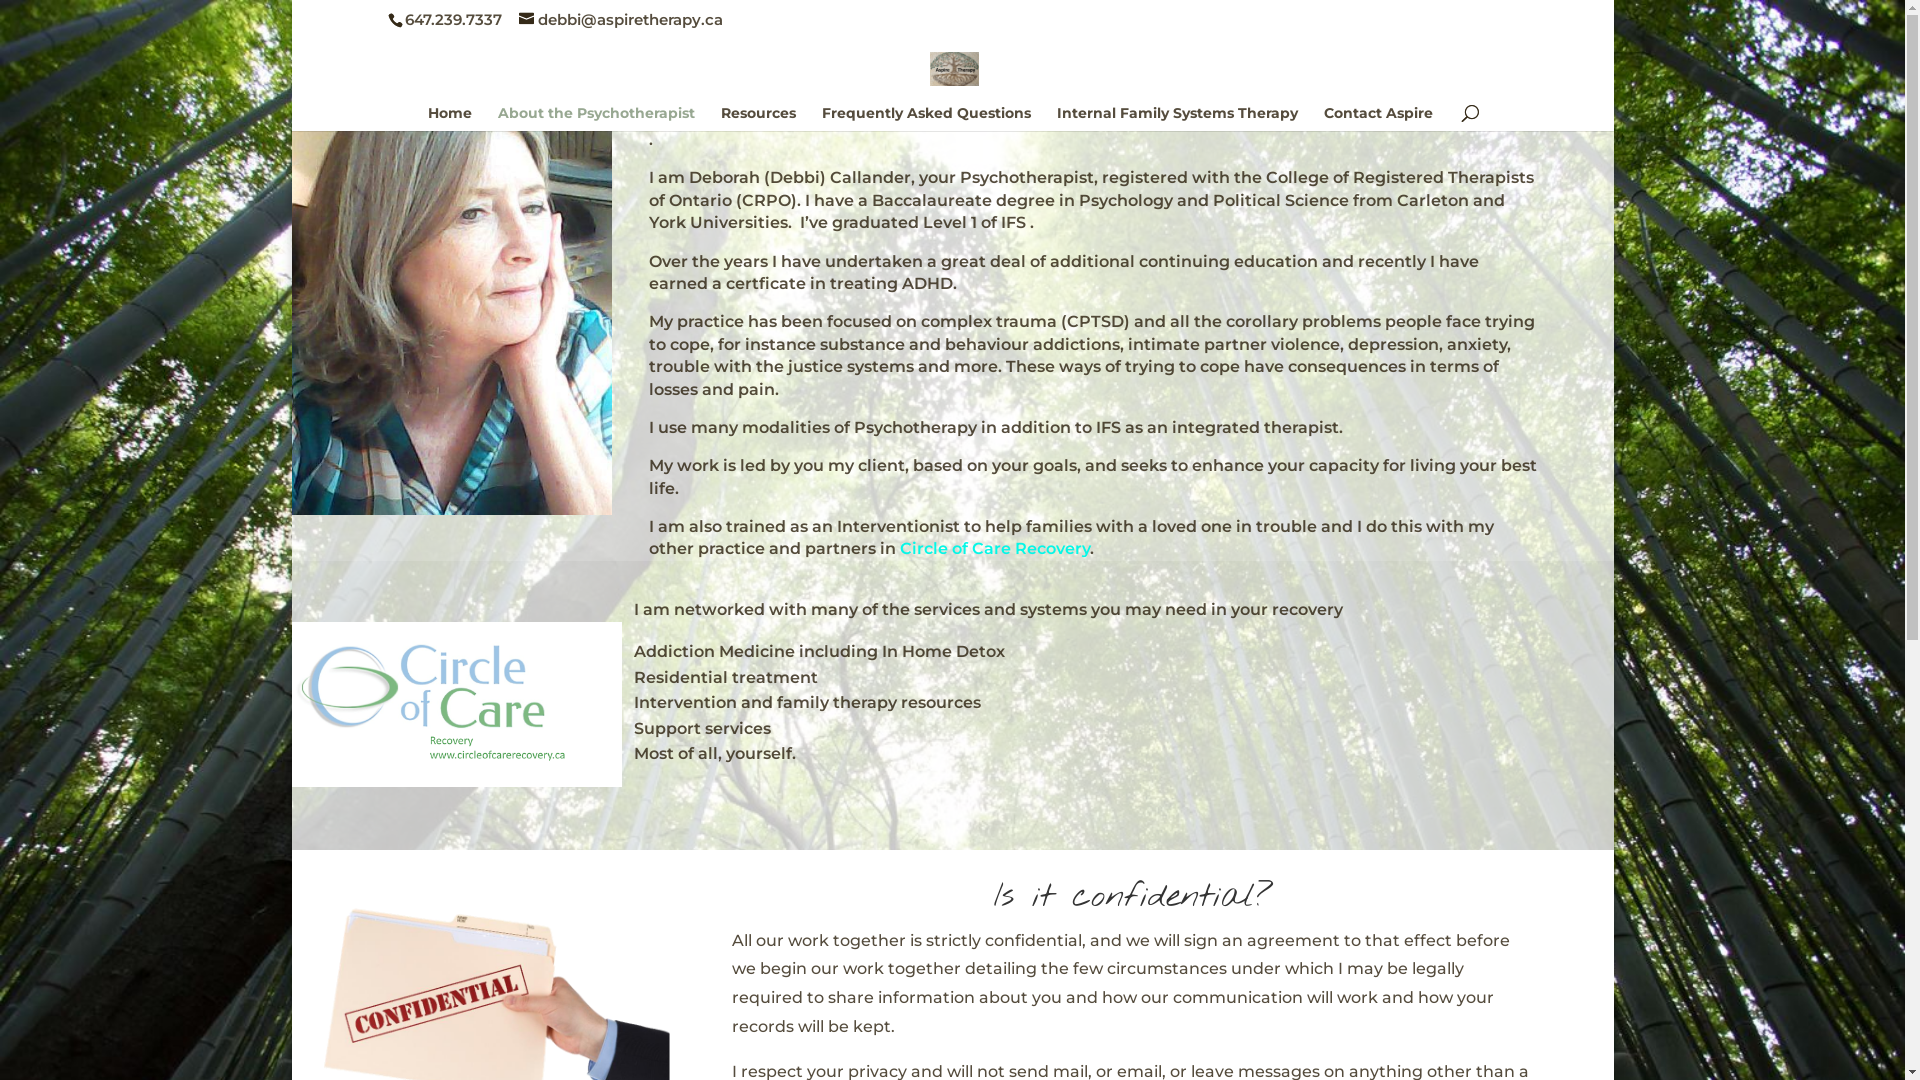 This screenshot has height=1080, width=1920. What do you see at coordinates (1178, 118) in the screenshot?
I see `Internal Family Systems Therapy` at bounding box center [1178, 118].